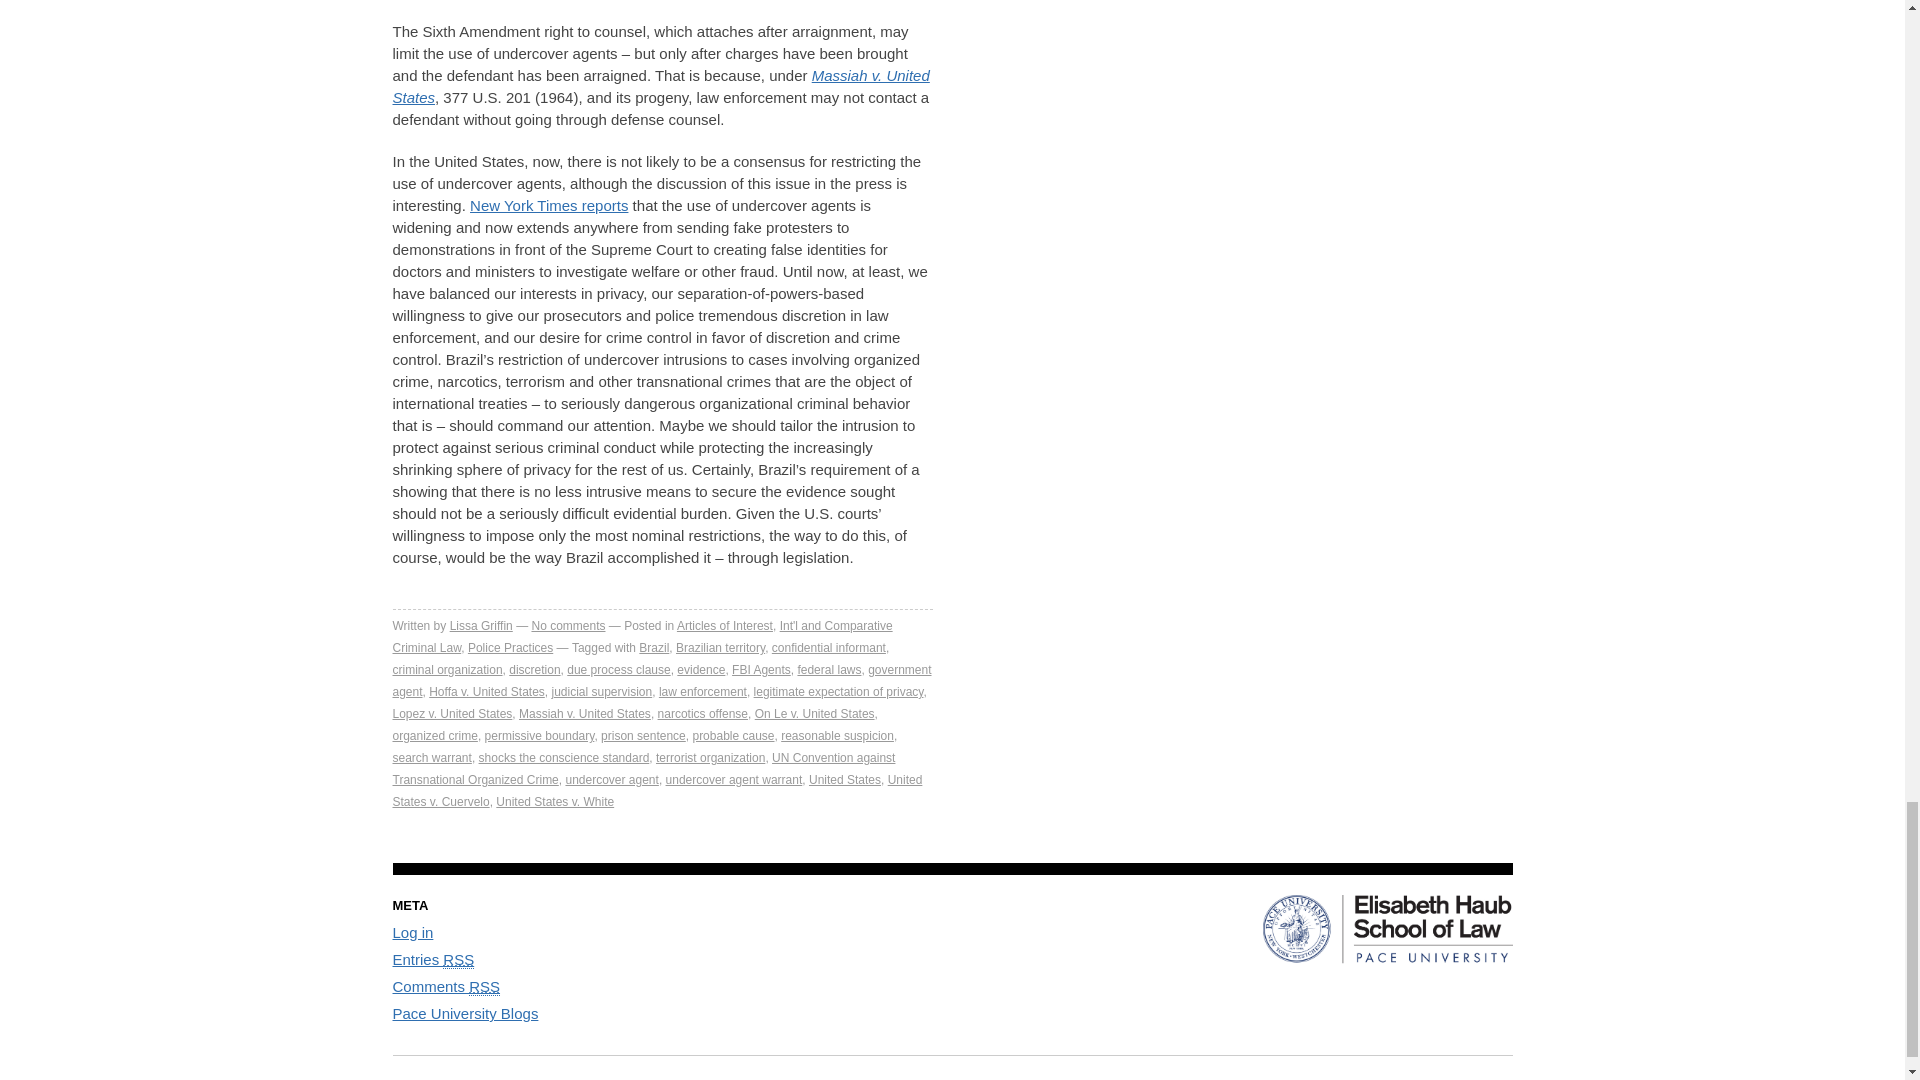 The image size is (1920, 1080). Describe the element at coordinates (458, 960) in the screenshot. I see `Really Simple Syndication` at that location.